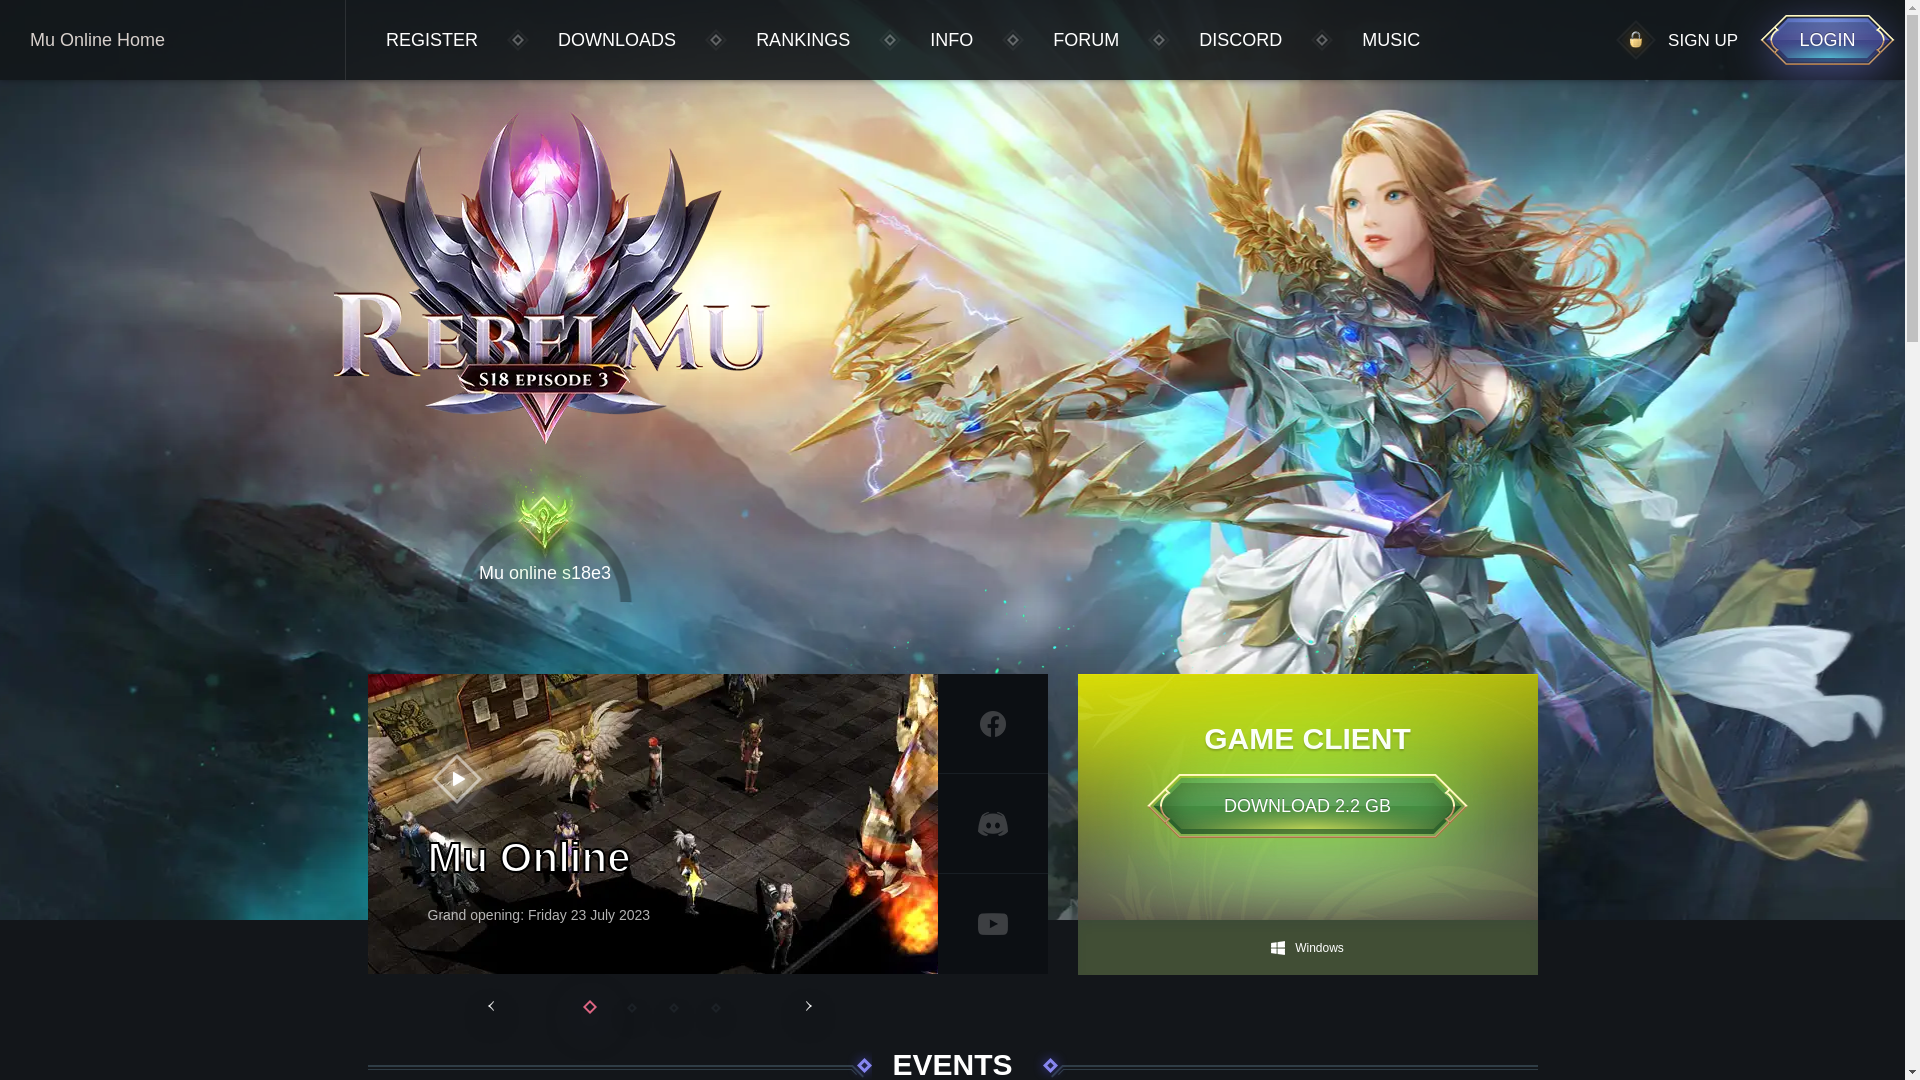  What do you see at coordinates (1086, 40) in the screenshot?
I see `FORUM` at bounding box center [1086, 40].